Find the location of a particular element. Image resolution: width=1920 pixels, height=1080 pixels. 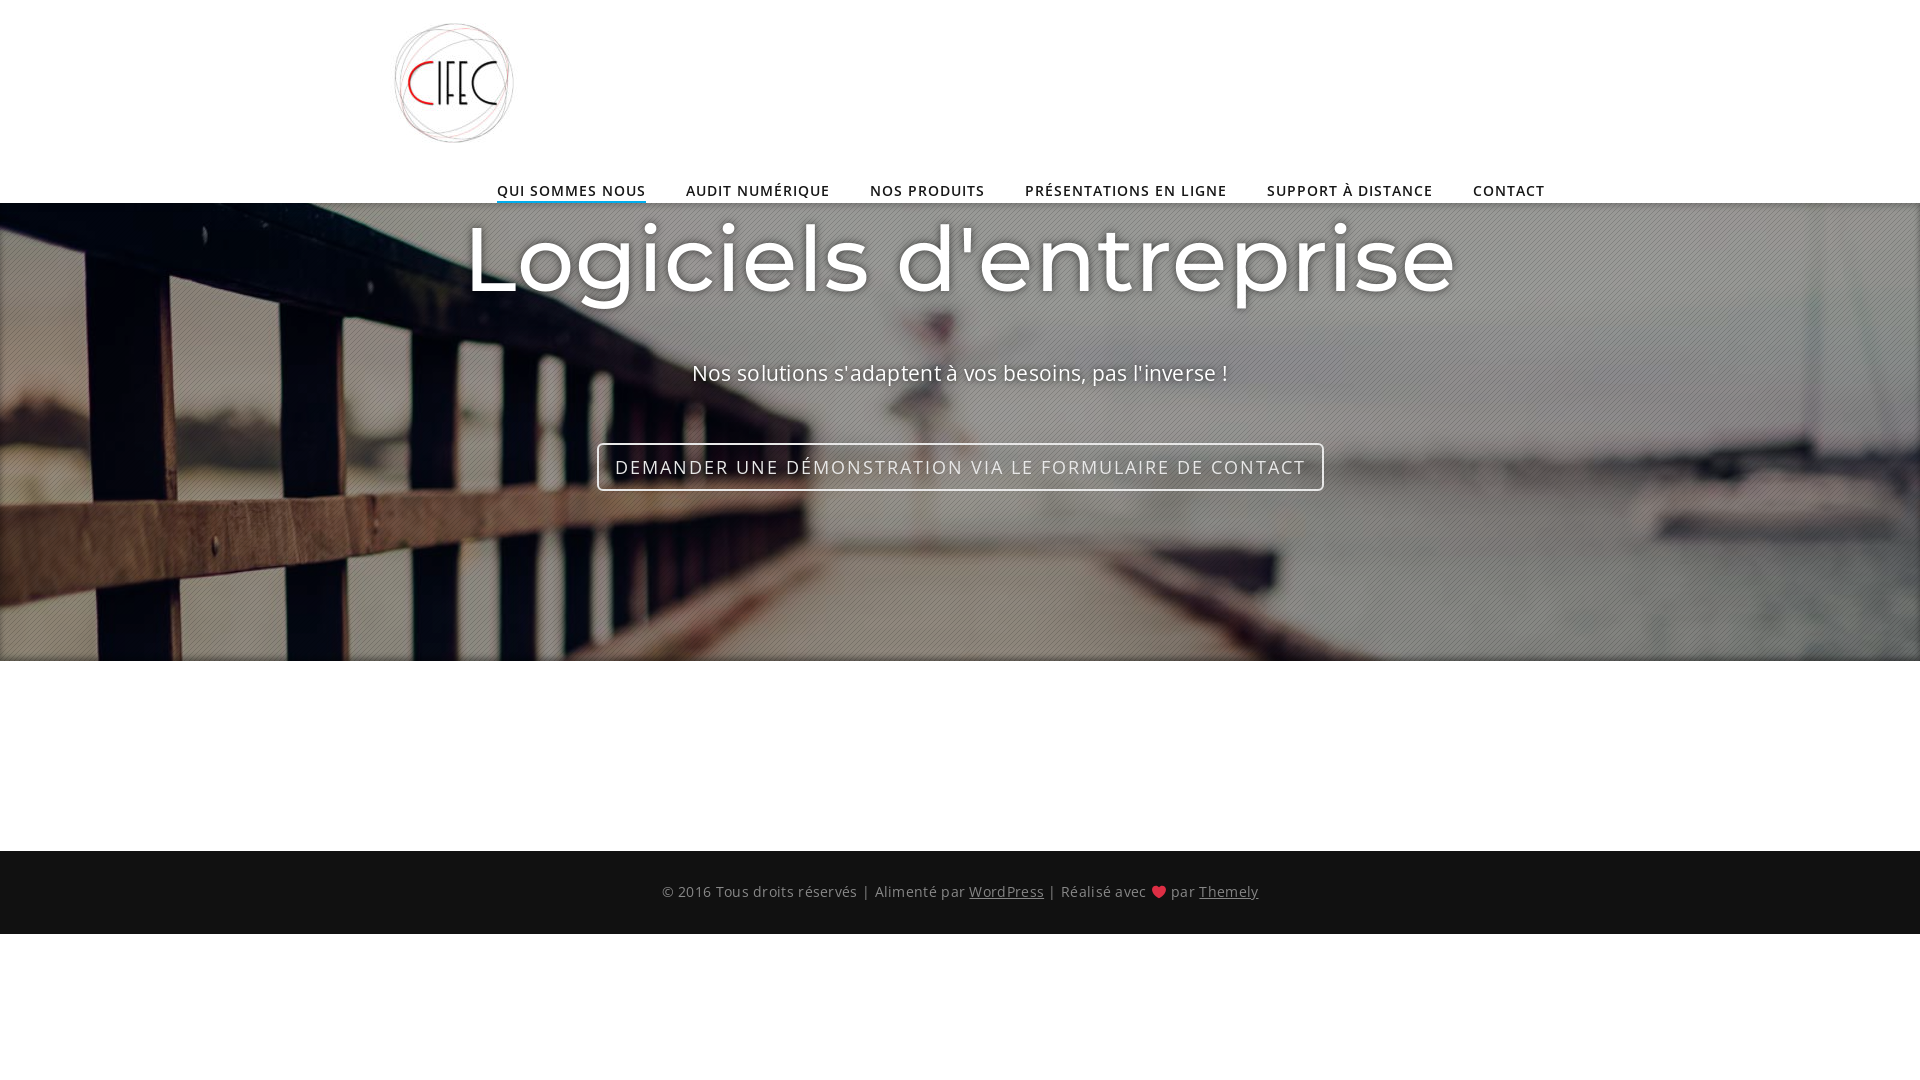

Themely is located at coordinates (1228, 892).